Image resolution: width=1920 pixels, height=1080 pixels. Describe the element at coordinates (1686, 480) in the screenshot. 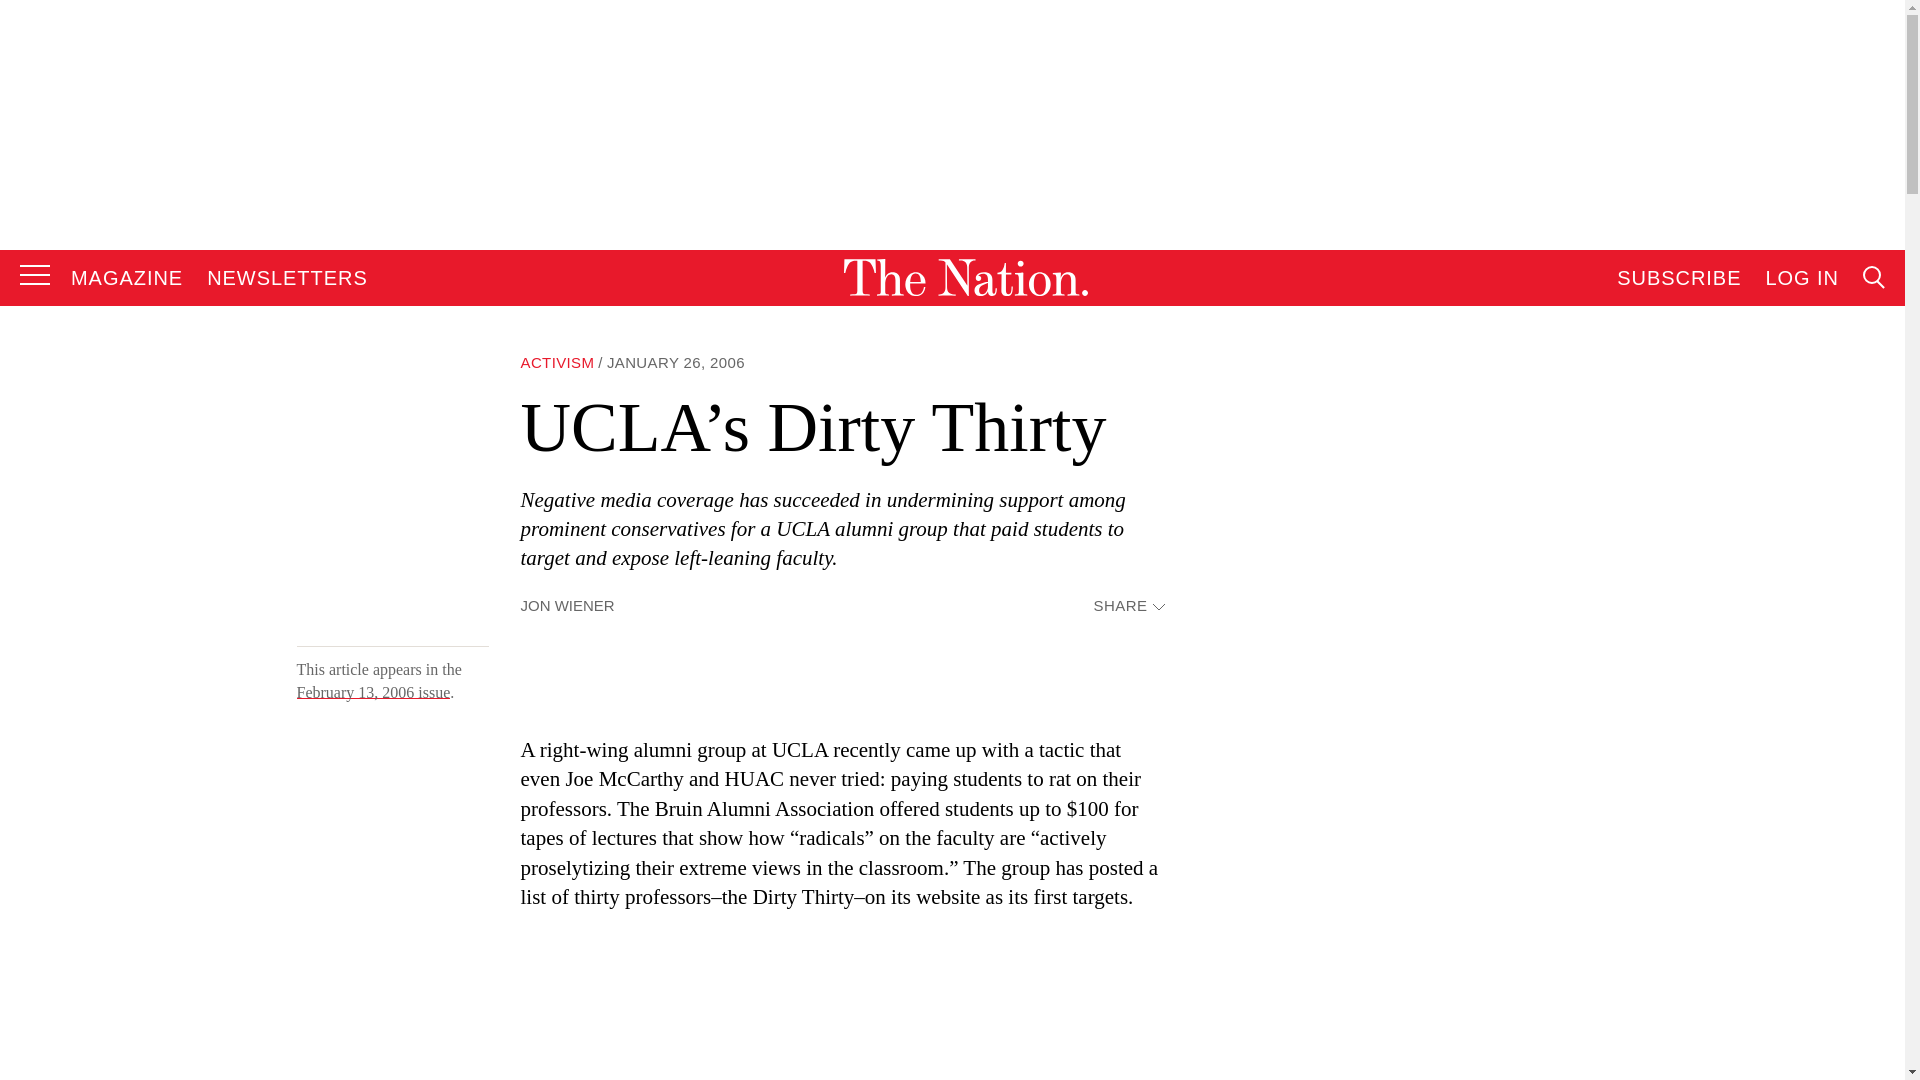

I see `Search` at that location.